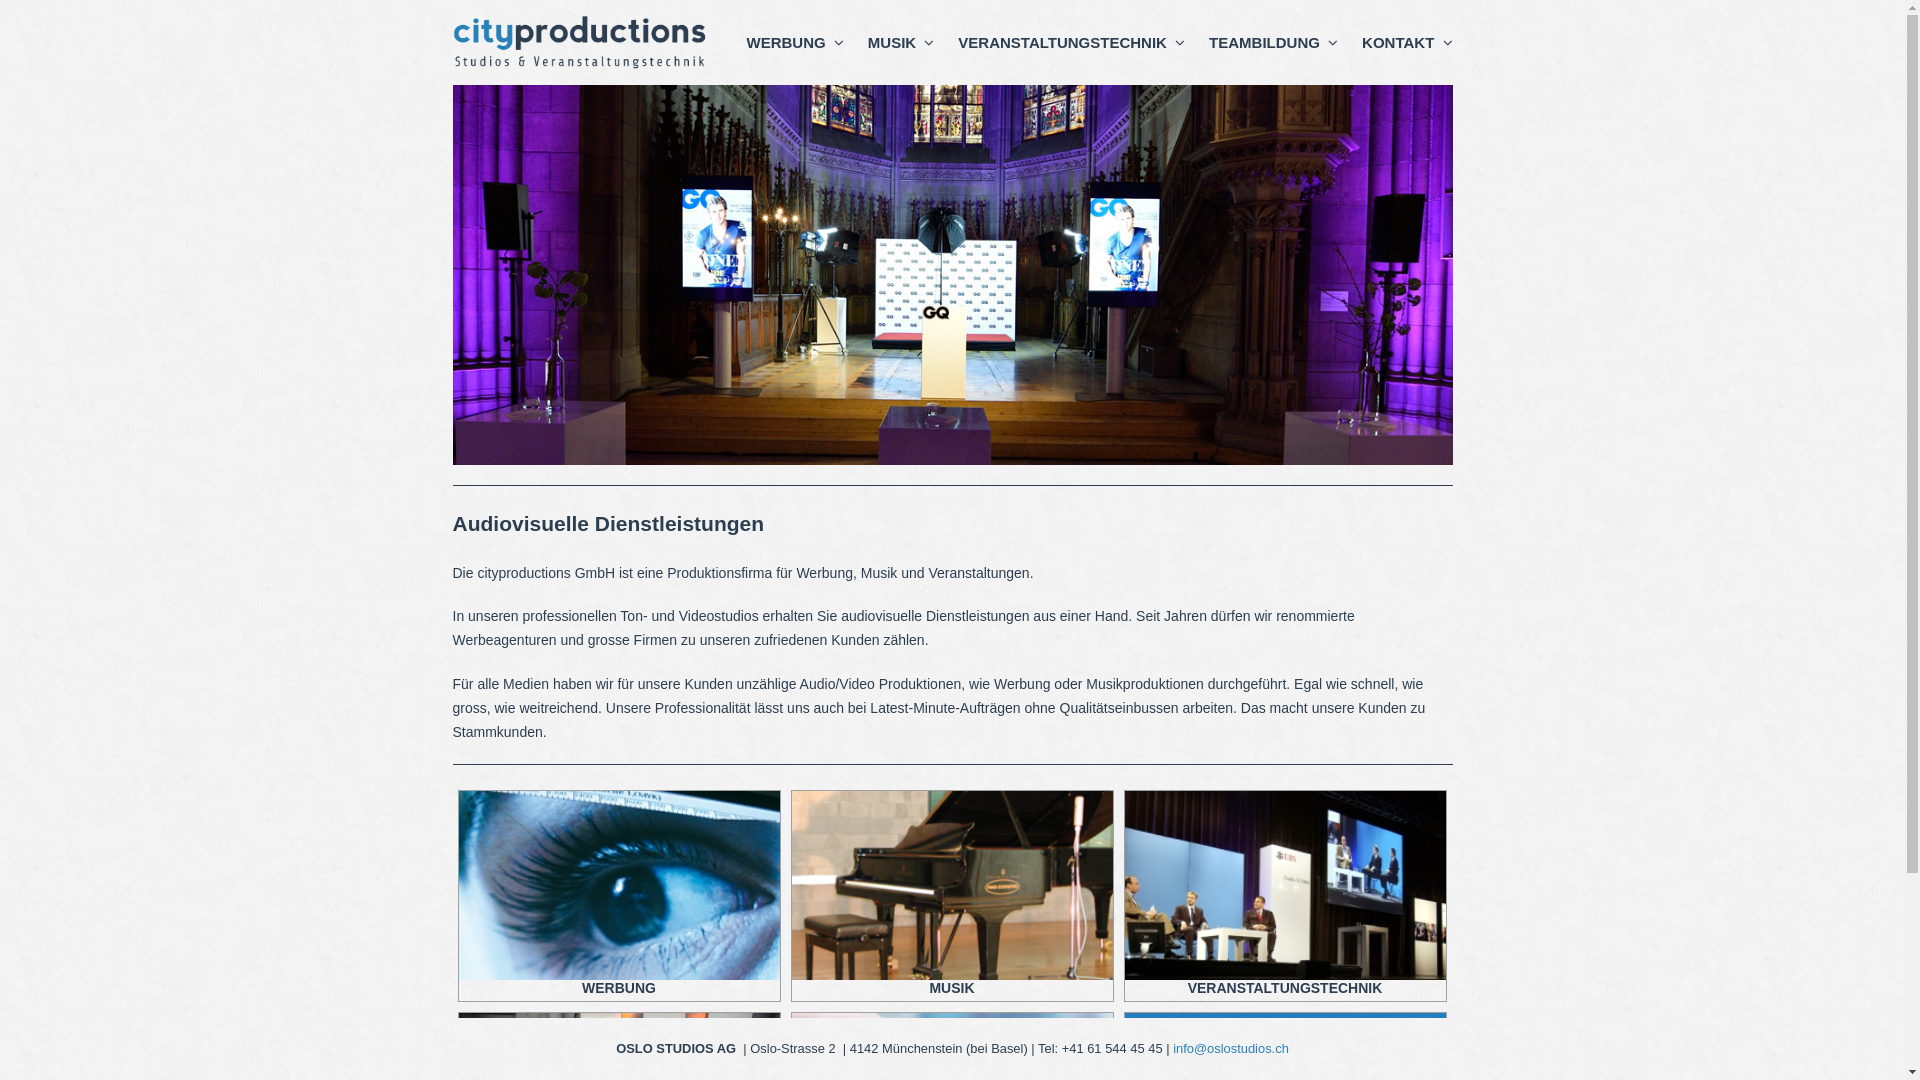 This screenshot has width=1920, height=1080. Describe the element at coordinates (1231, 1048) in the screenshot. I see `info@oslostudios.ch` at that location.